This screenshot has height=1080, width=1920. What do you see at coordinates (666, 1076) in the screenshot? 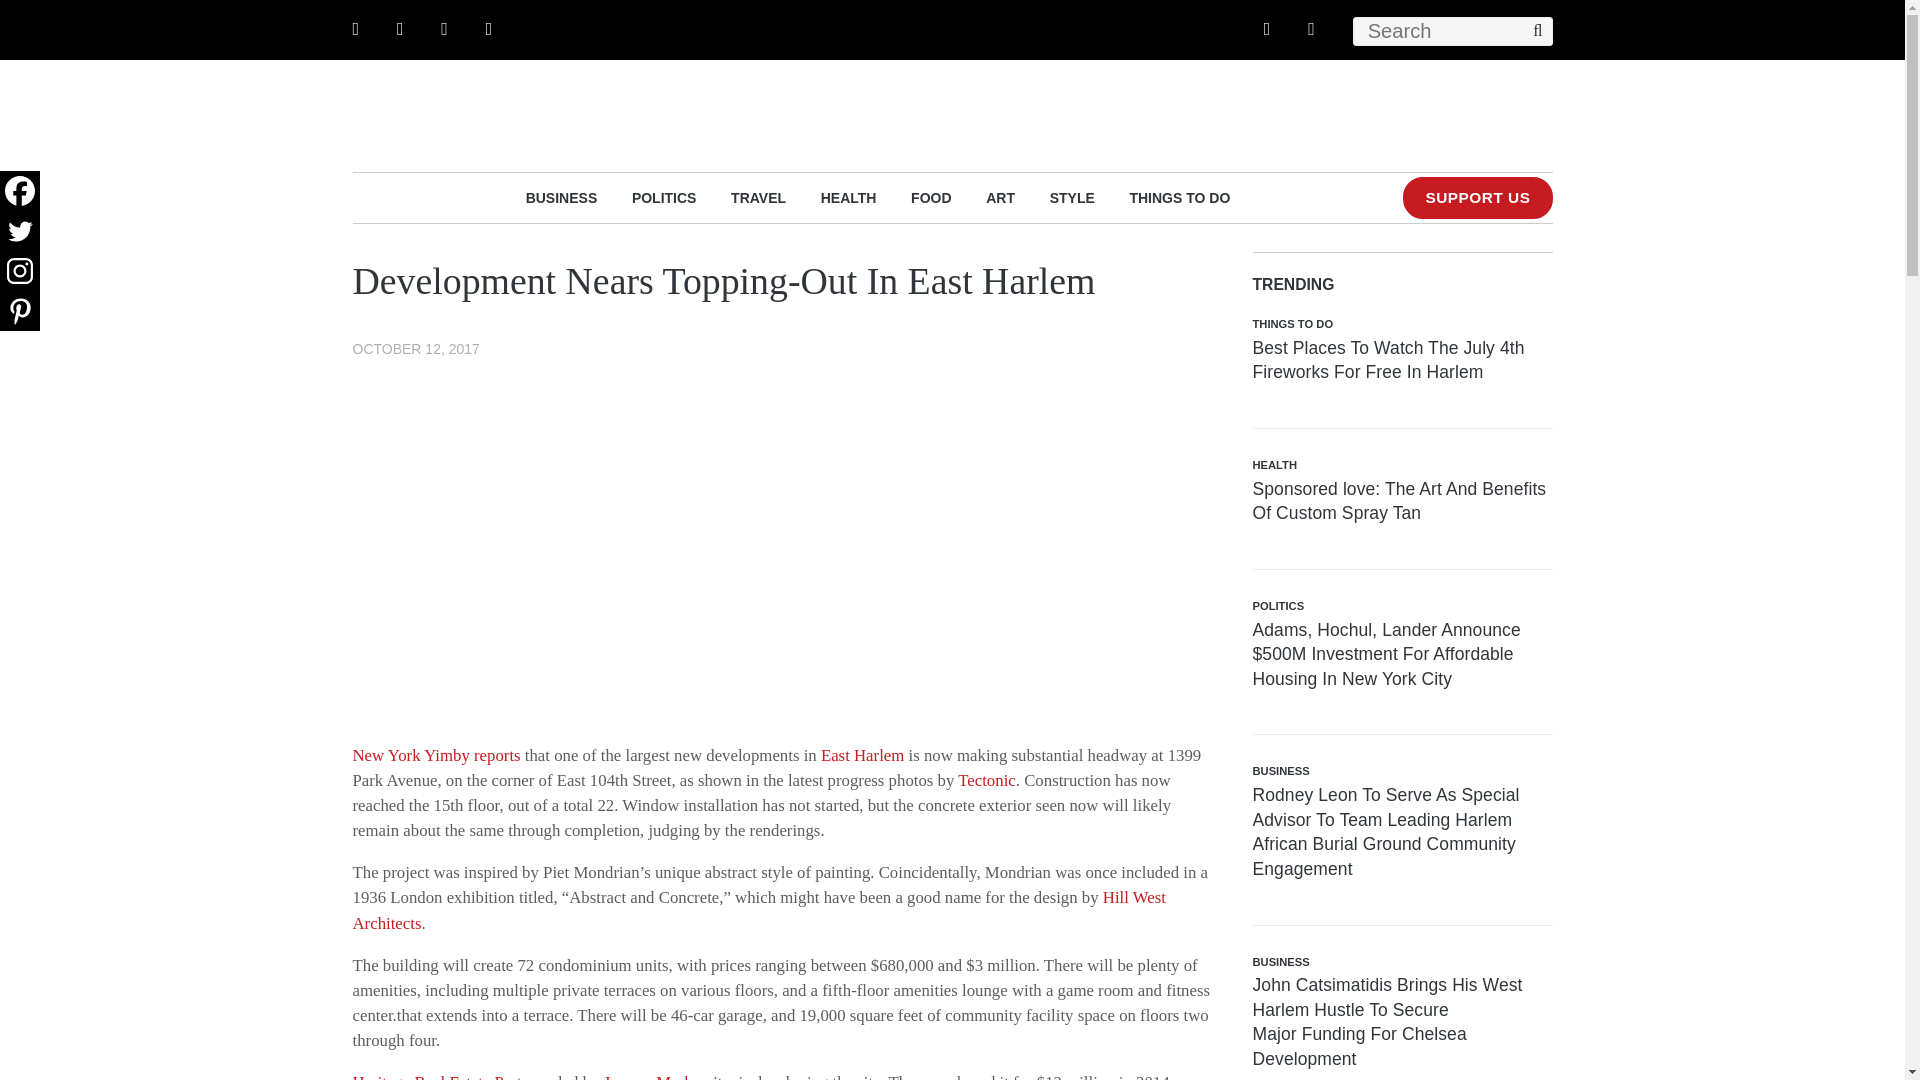
I see `Jeremy Markowitz` at bounding box center [666, 1076].